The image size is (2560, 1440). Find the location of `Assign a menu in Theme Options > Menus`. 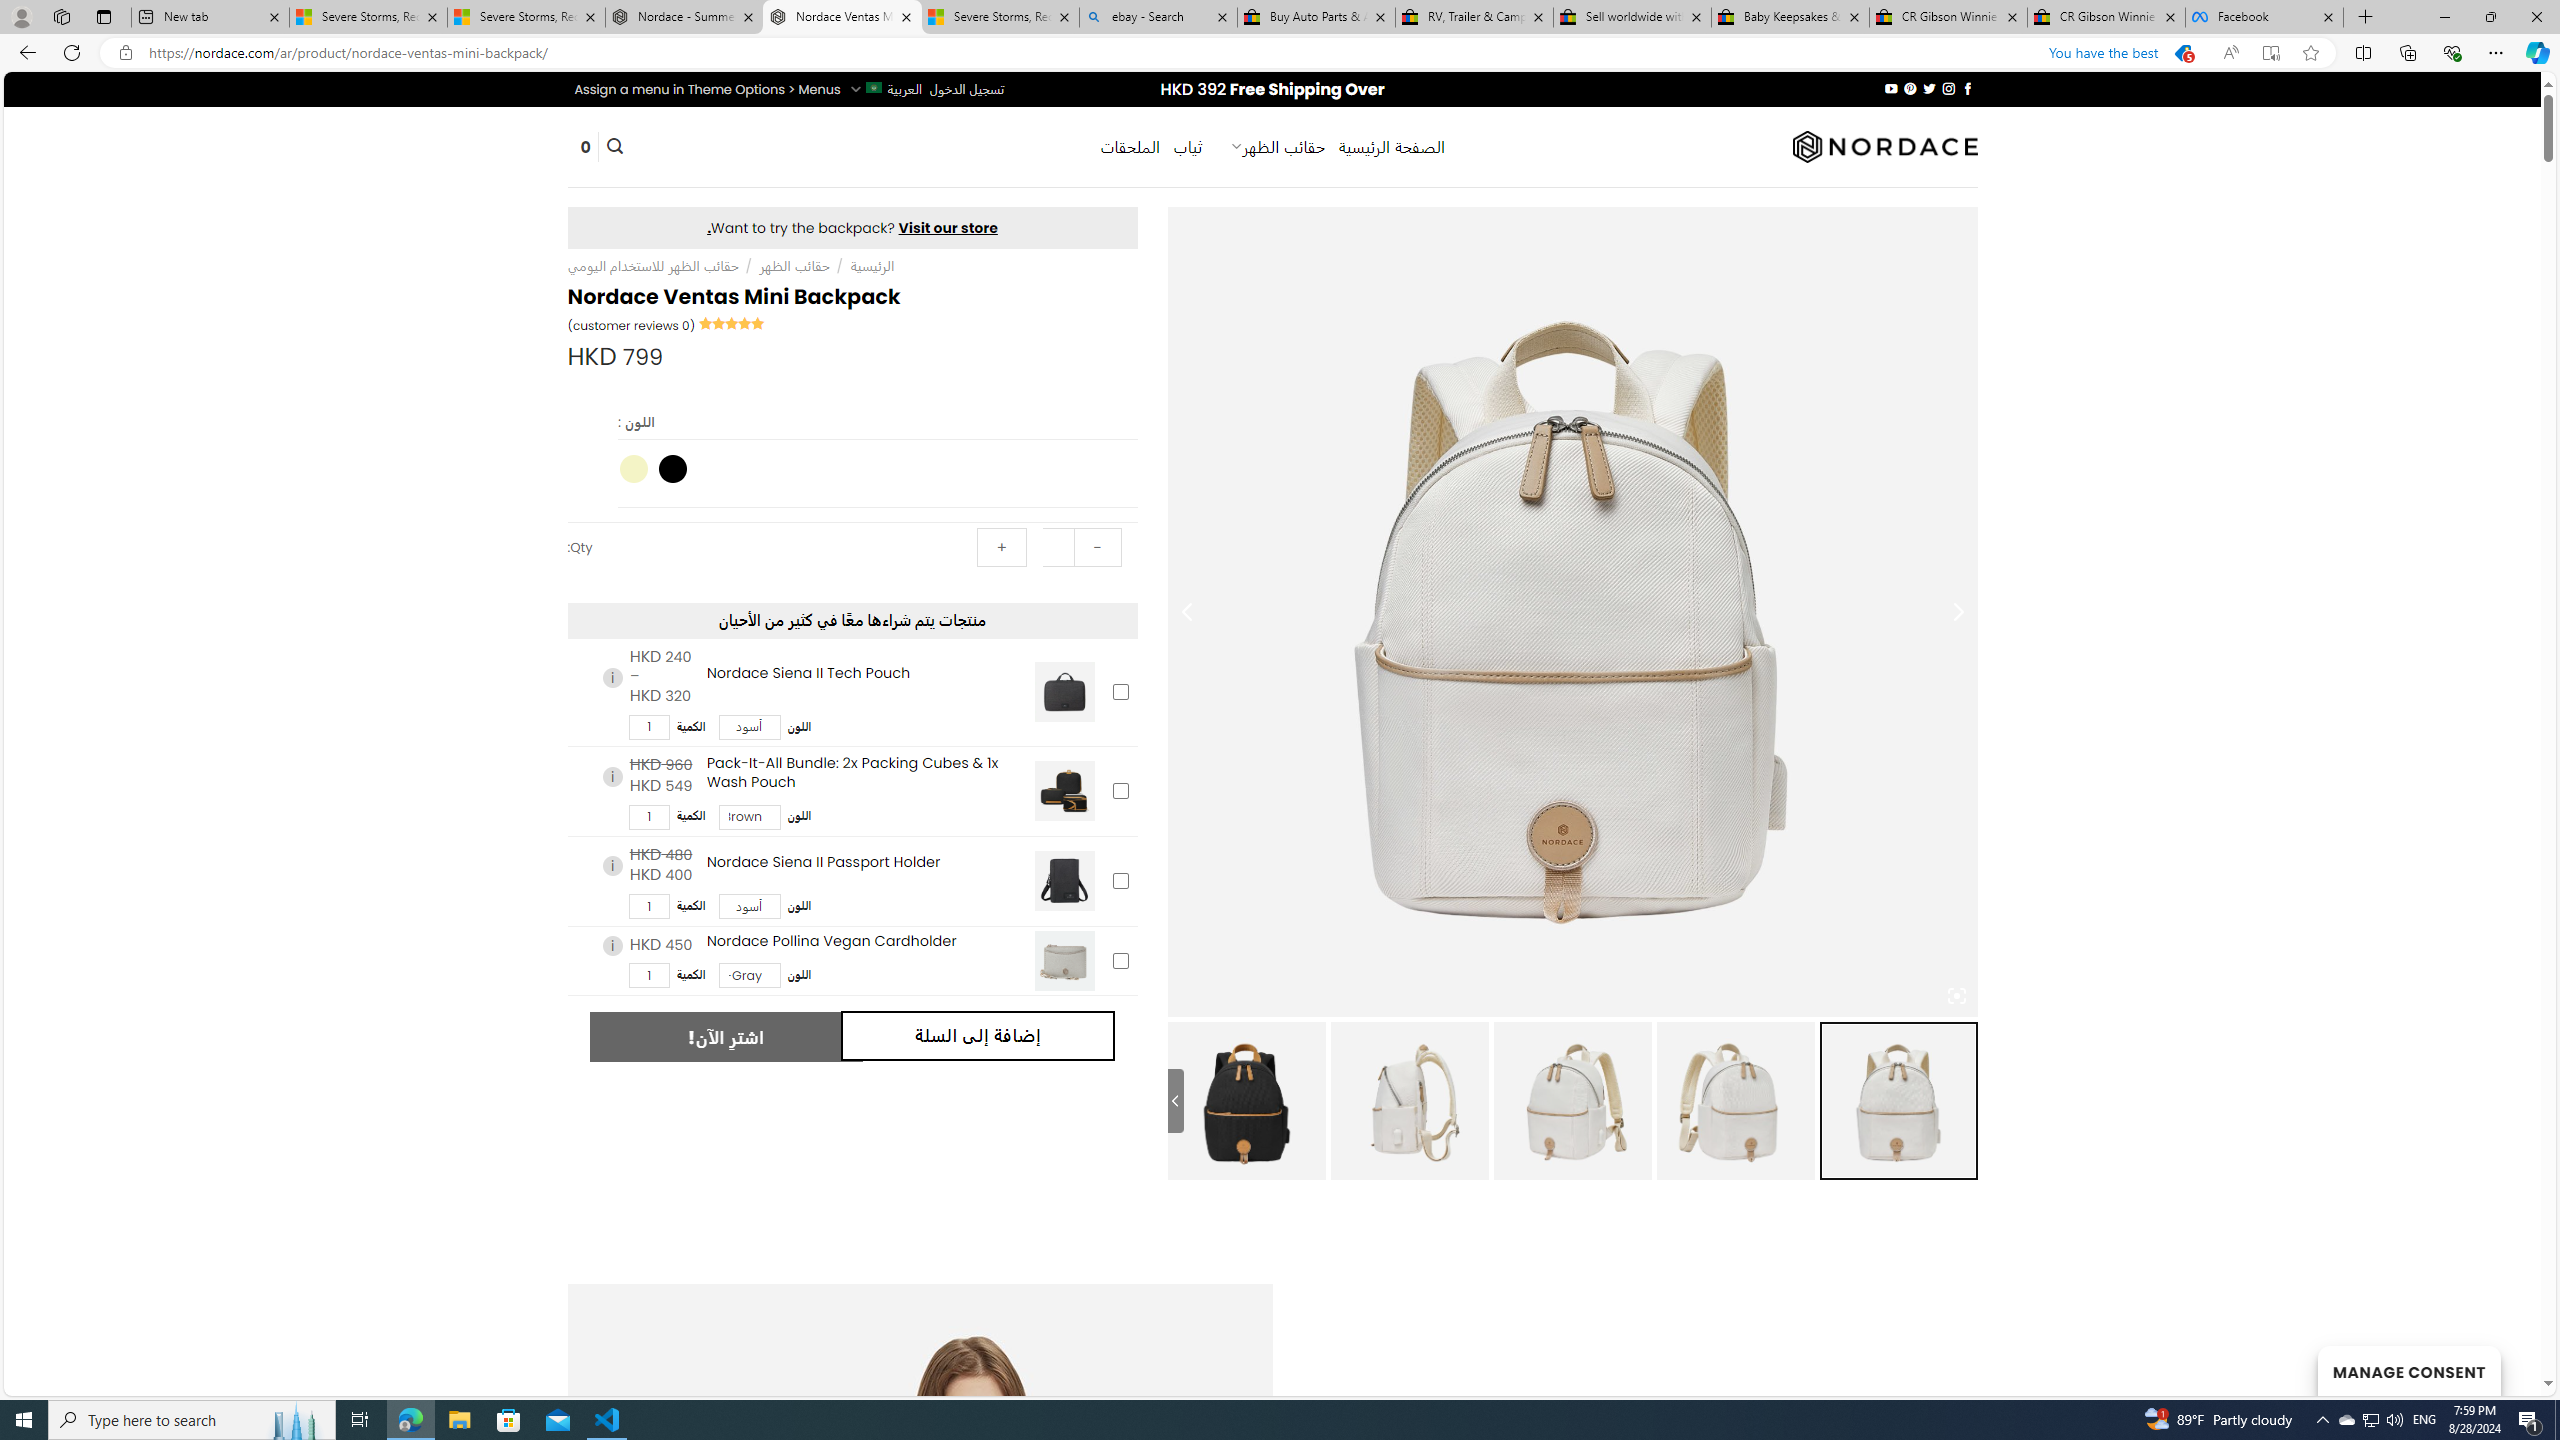

Assign a menu in Theme Options > Menus is located at coordinates (708, 89).